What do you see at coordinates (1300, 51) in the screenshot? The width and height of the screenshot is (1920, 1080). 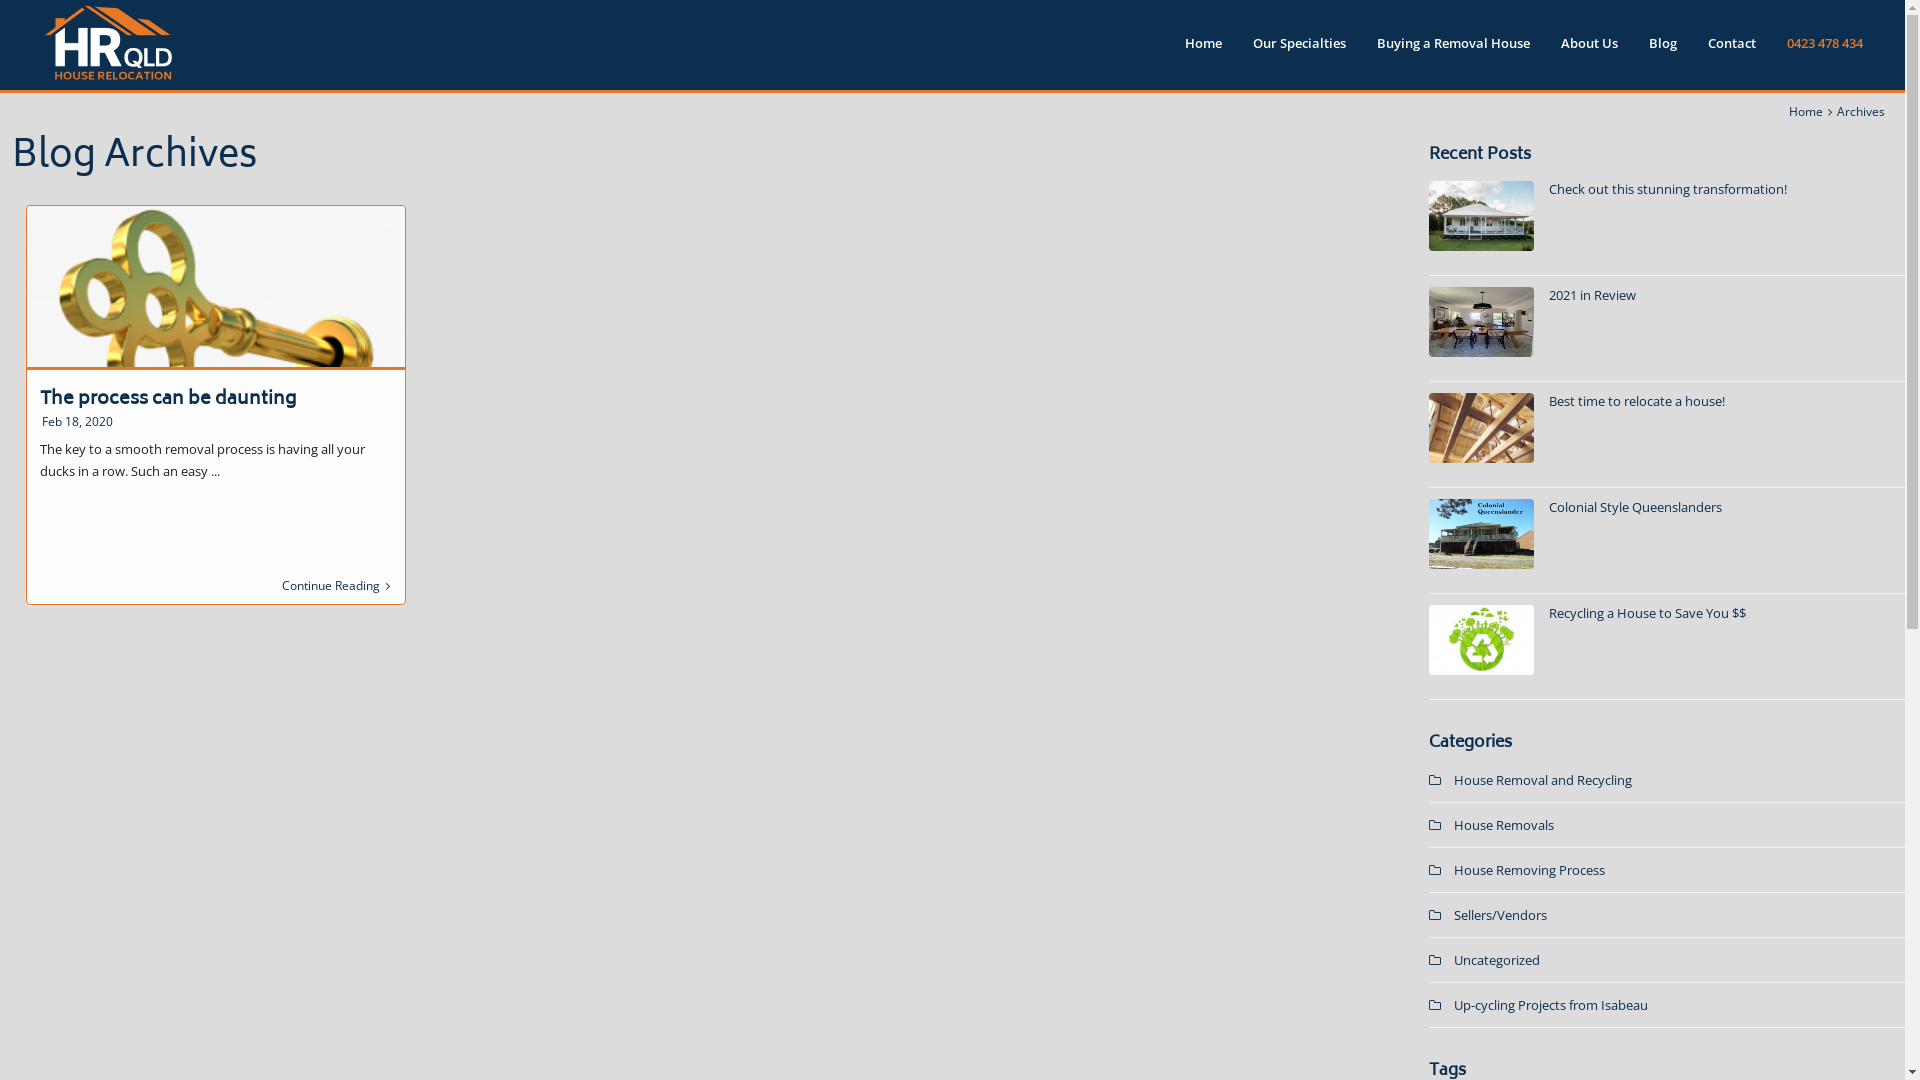 I see `Our Specialties` at bounding box center [1300, 51].